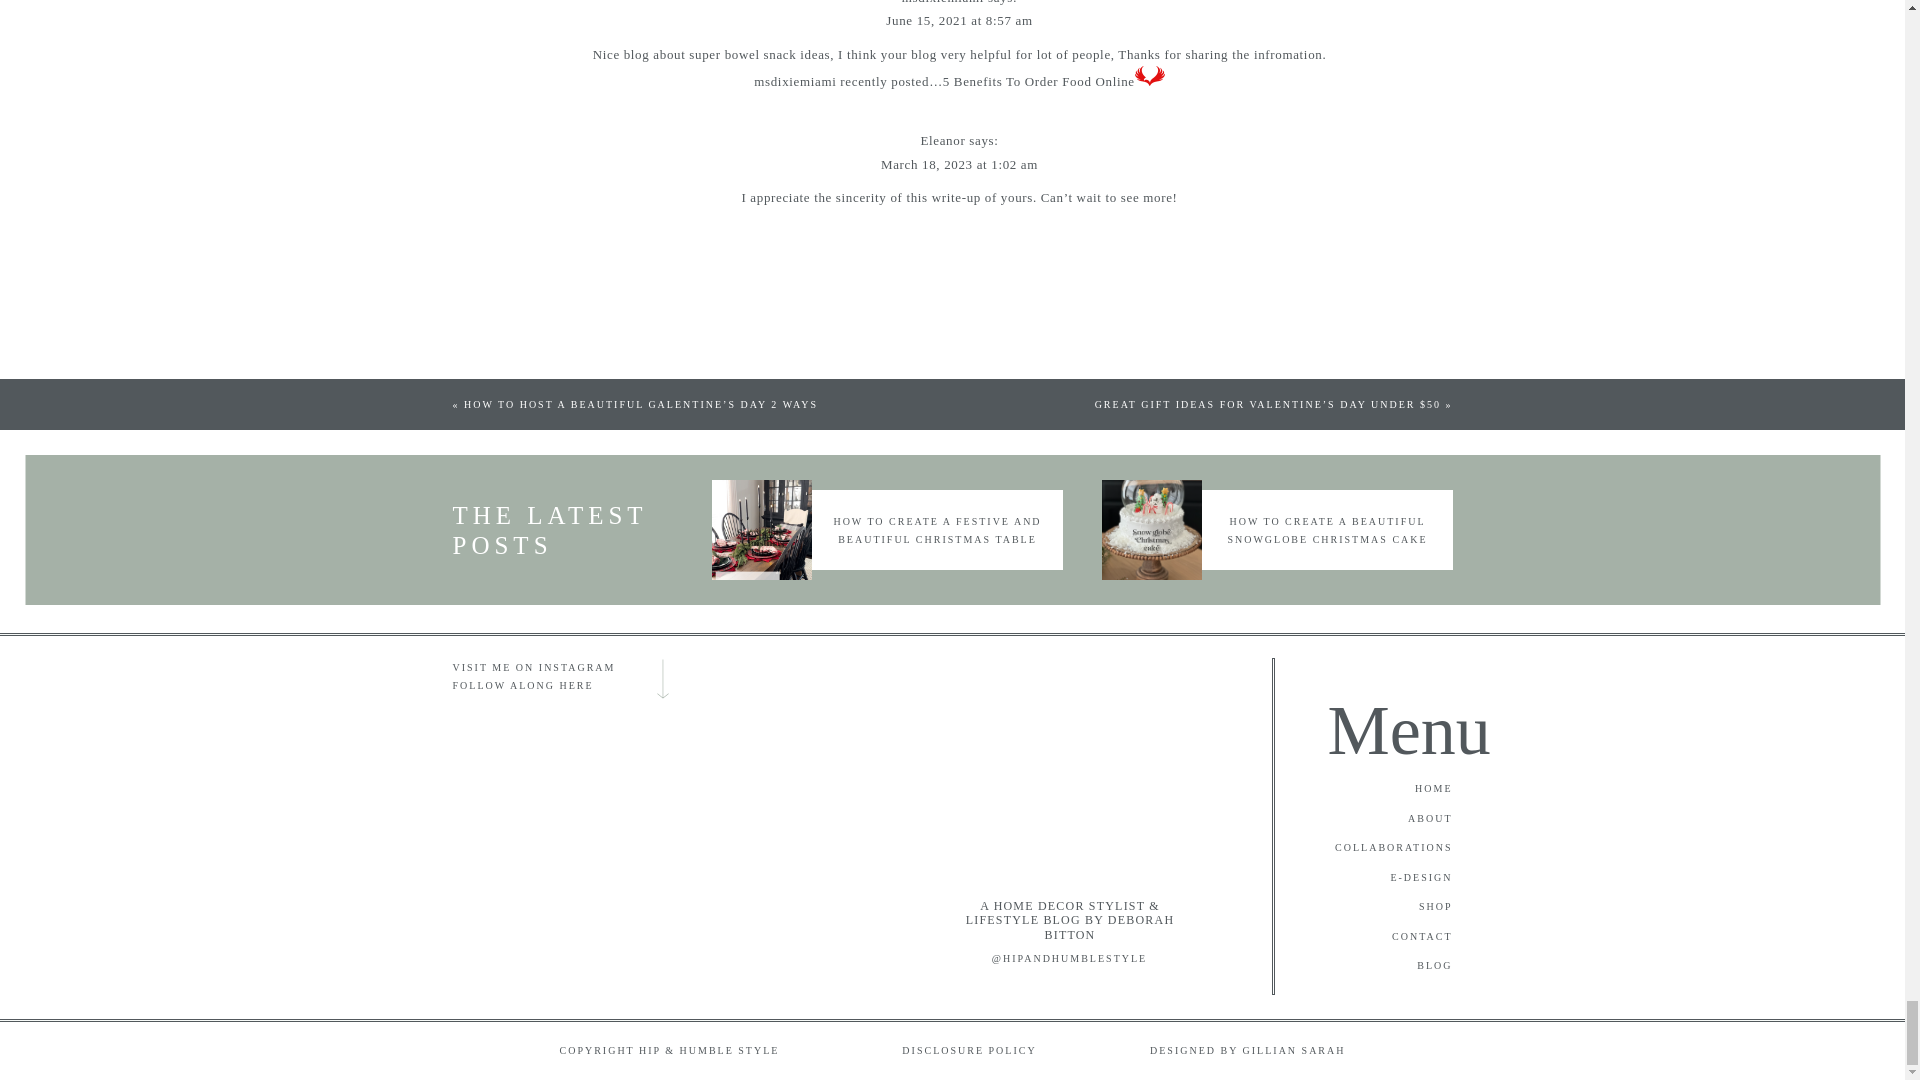  I want to click on HOME, so click(1374, 789).